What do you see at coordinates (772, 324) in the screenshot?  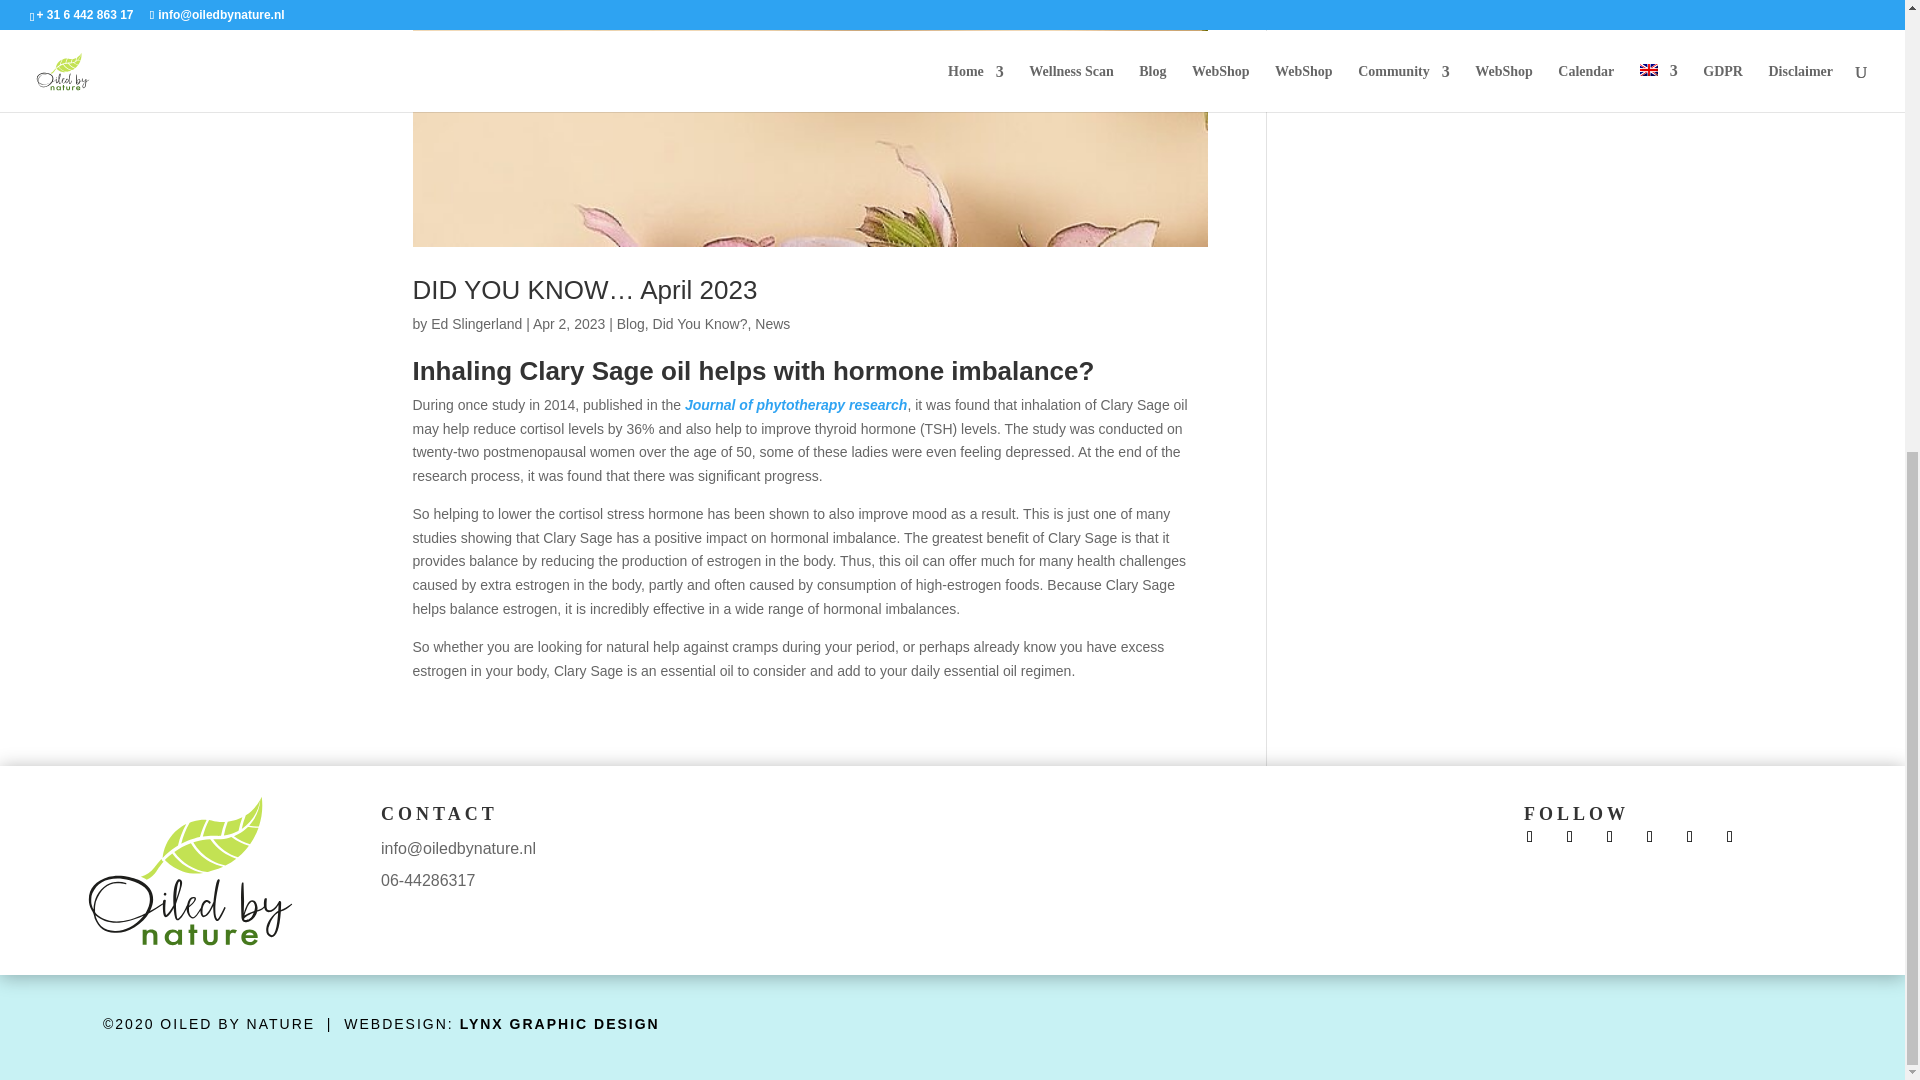 I see `News` at bounding box center [772, 324].